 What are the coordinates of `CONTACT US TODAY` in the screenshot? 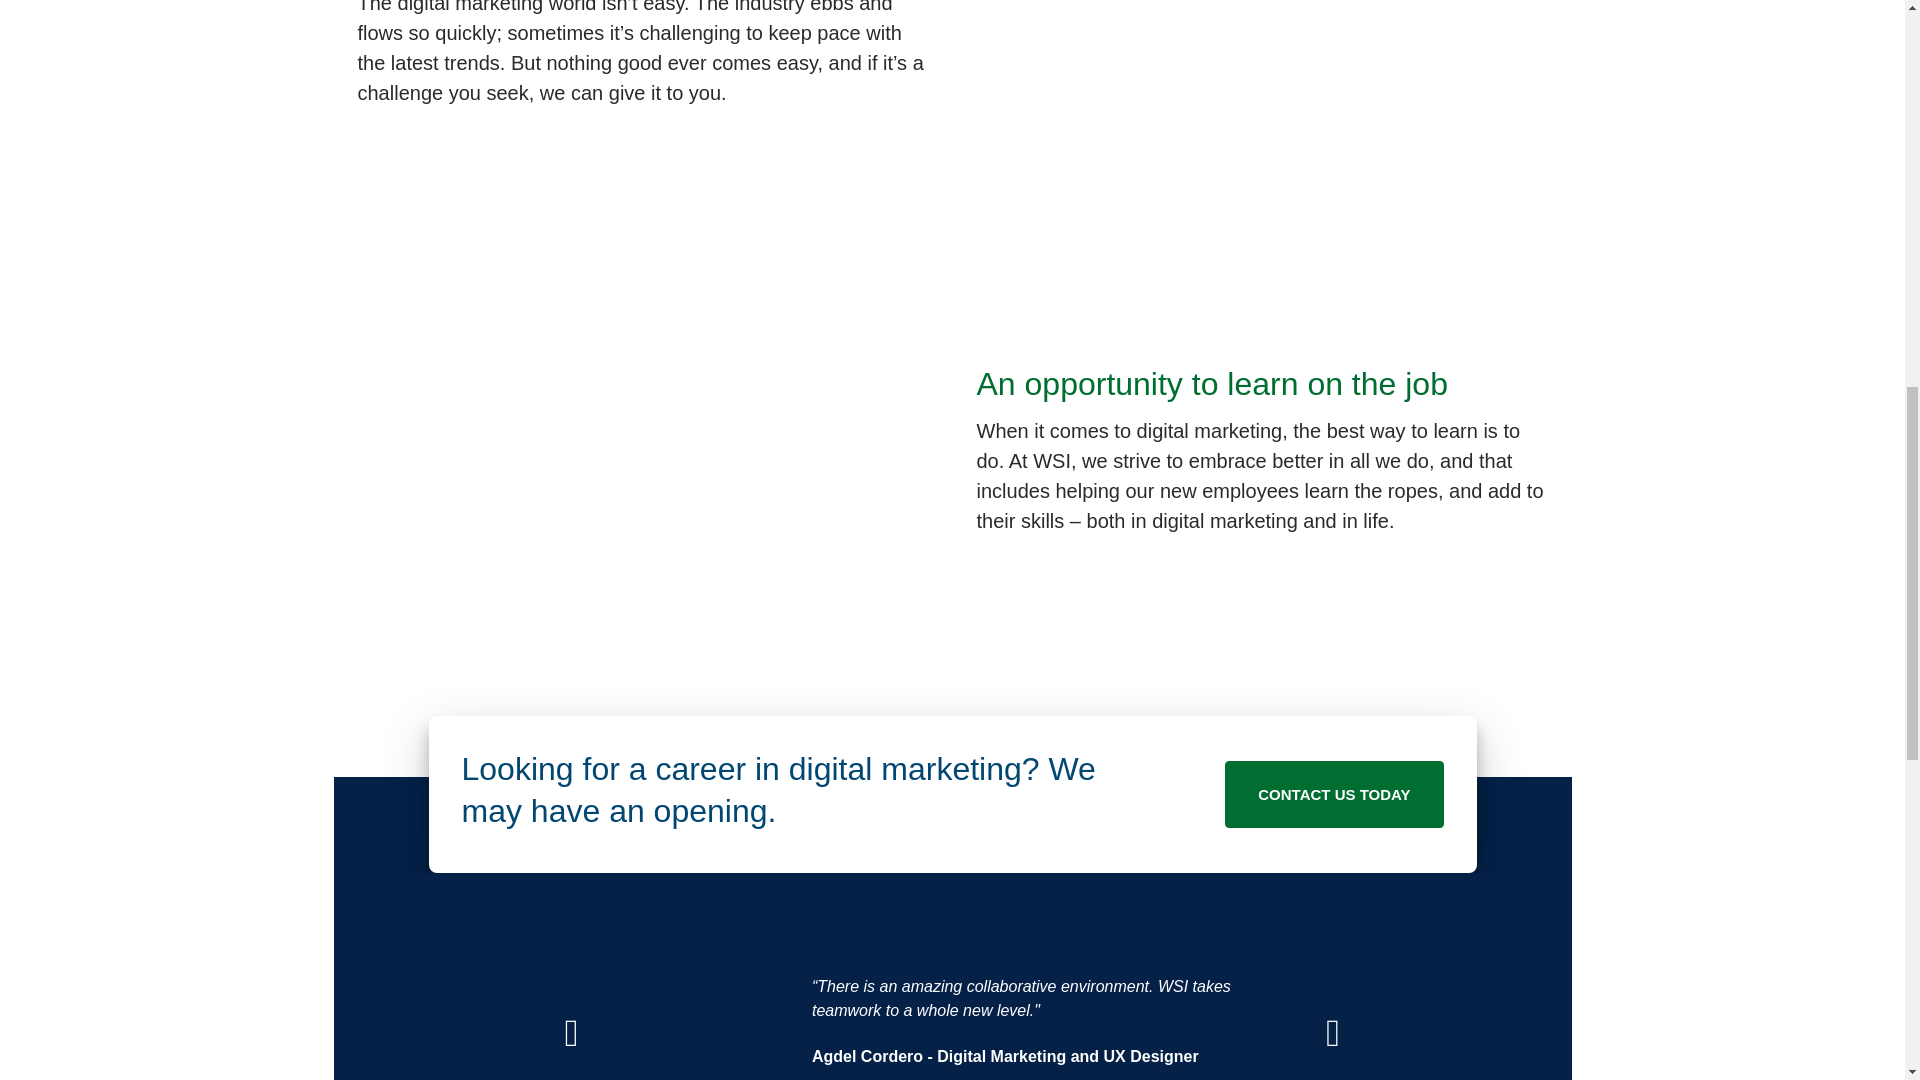 It's located at (1334, 794).